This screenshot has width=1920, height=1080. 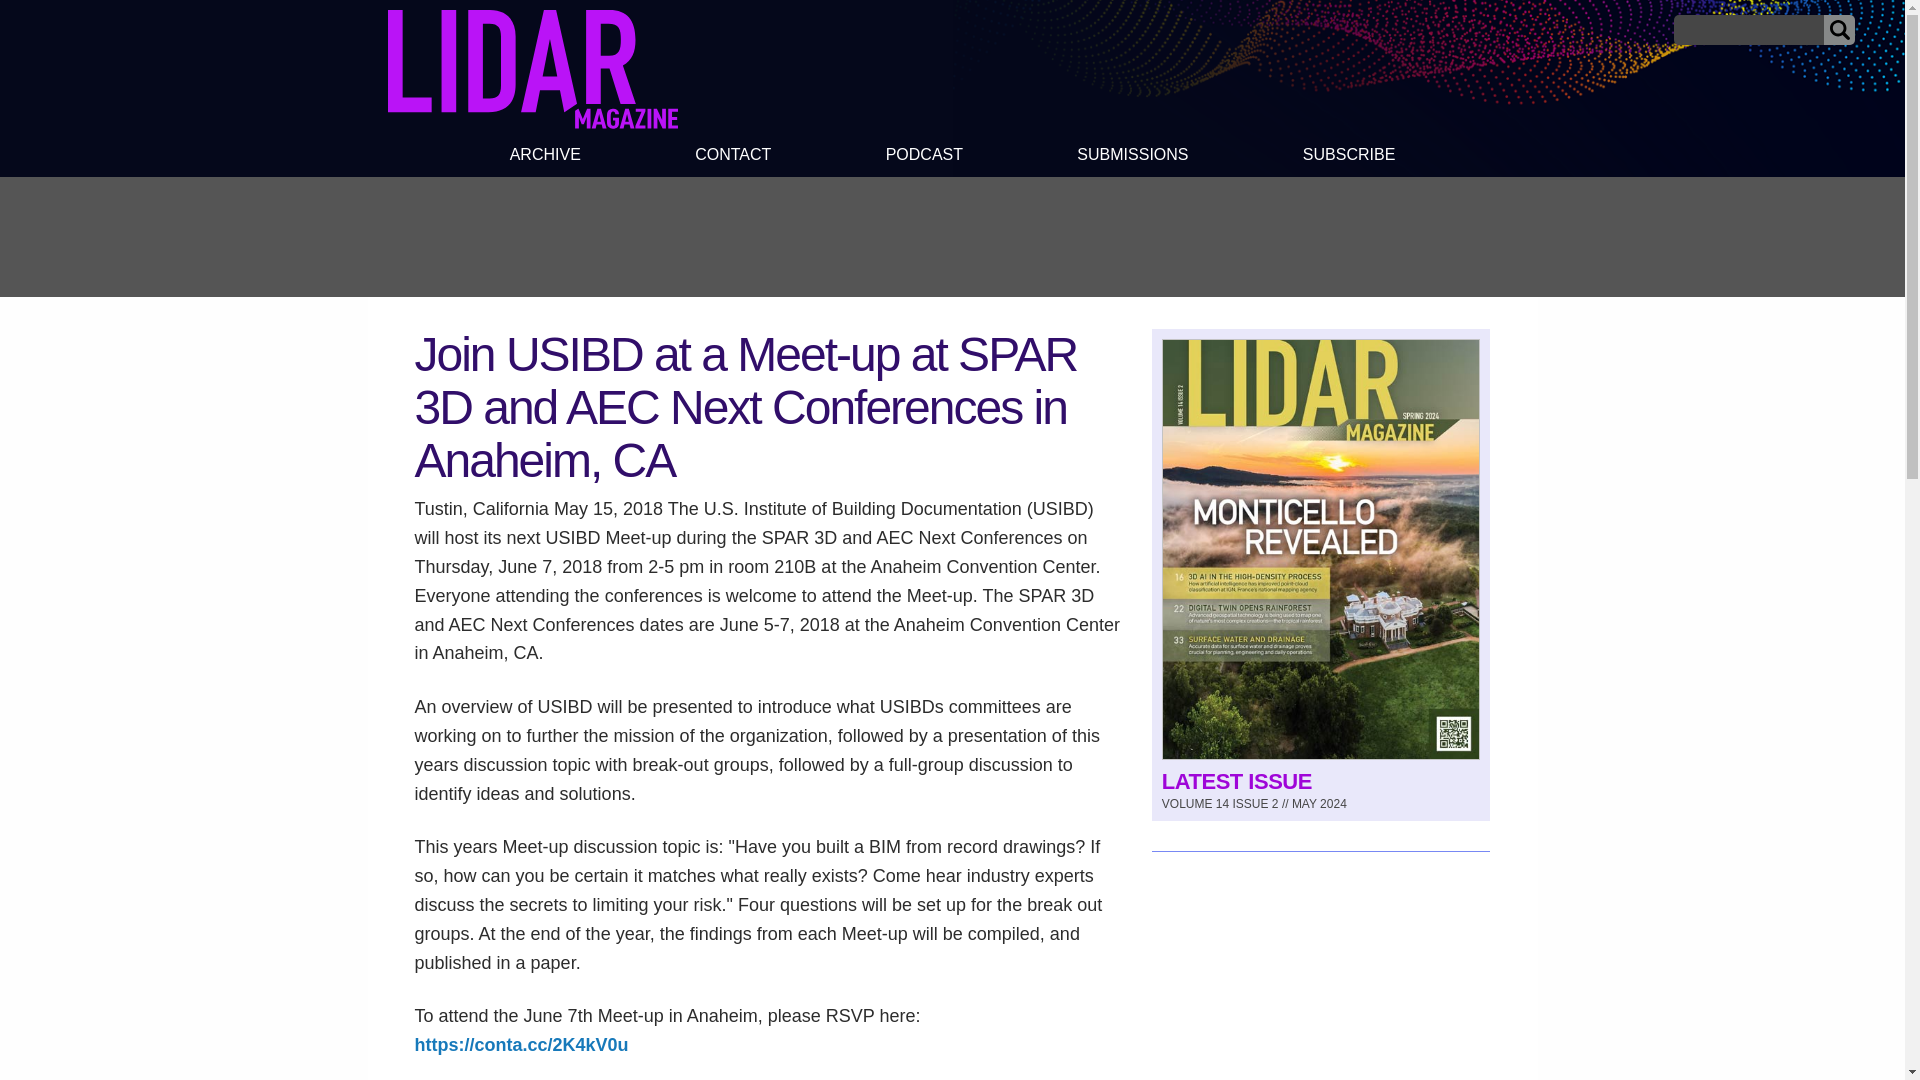 What do you see at coordinates (532, 122) in the screenshot?
I see `LIDAR Magazine` at bounding box center [532, 122].